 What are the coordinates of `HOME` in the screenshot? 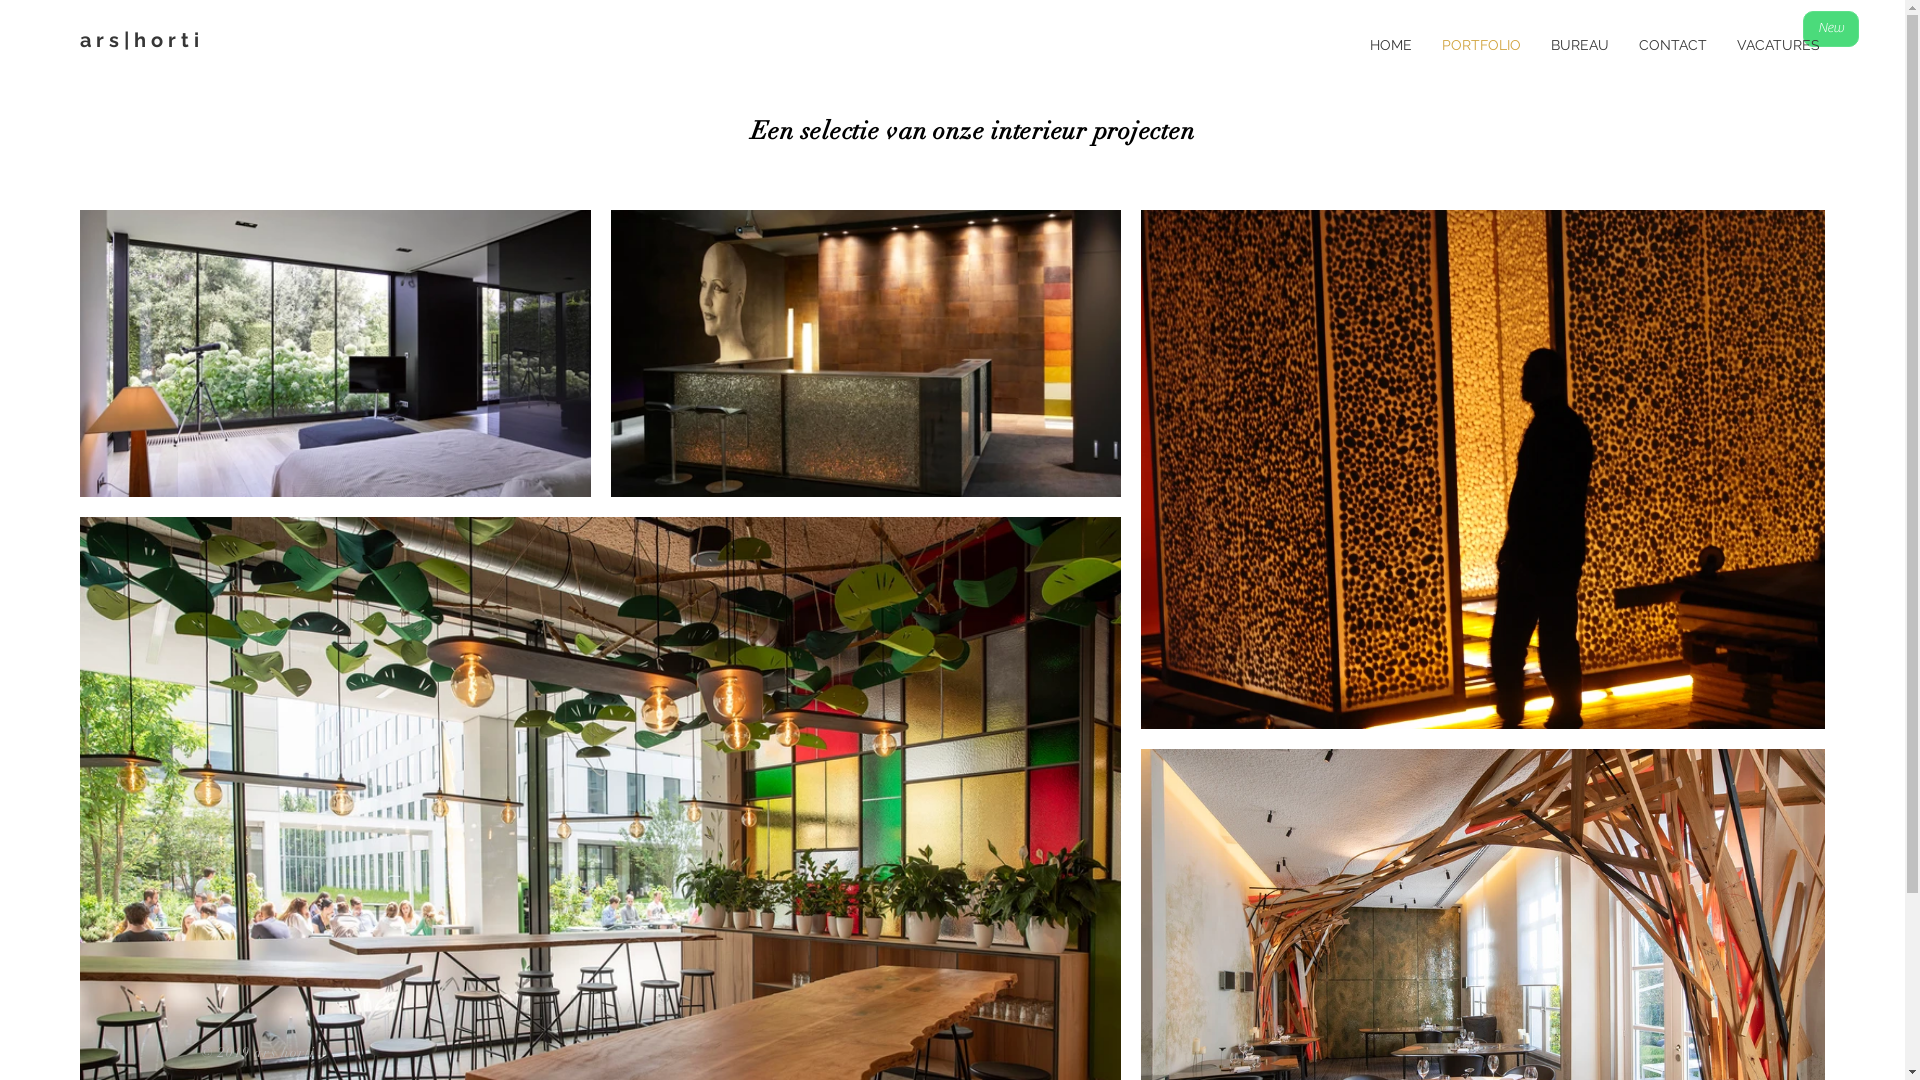 It's located at (1391, 45).